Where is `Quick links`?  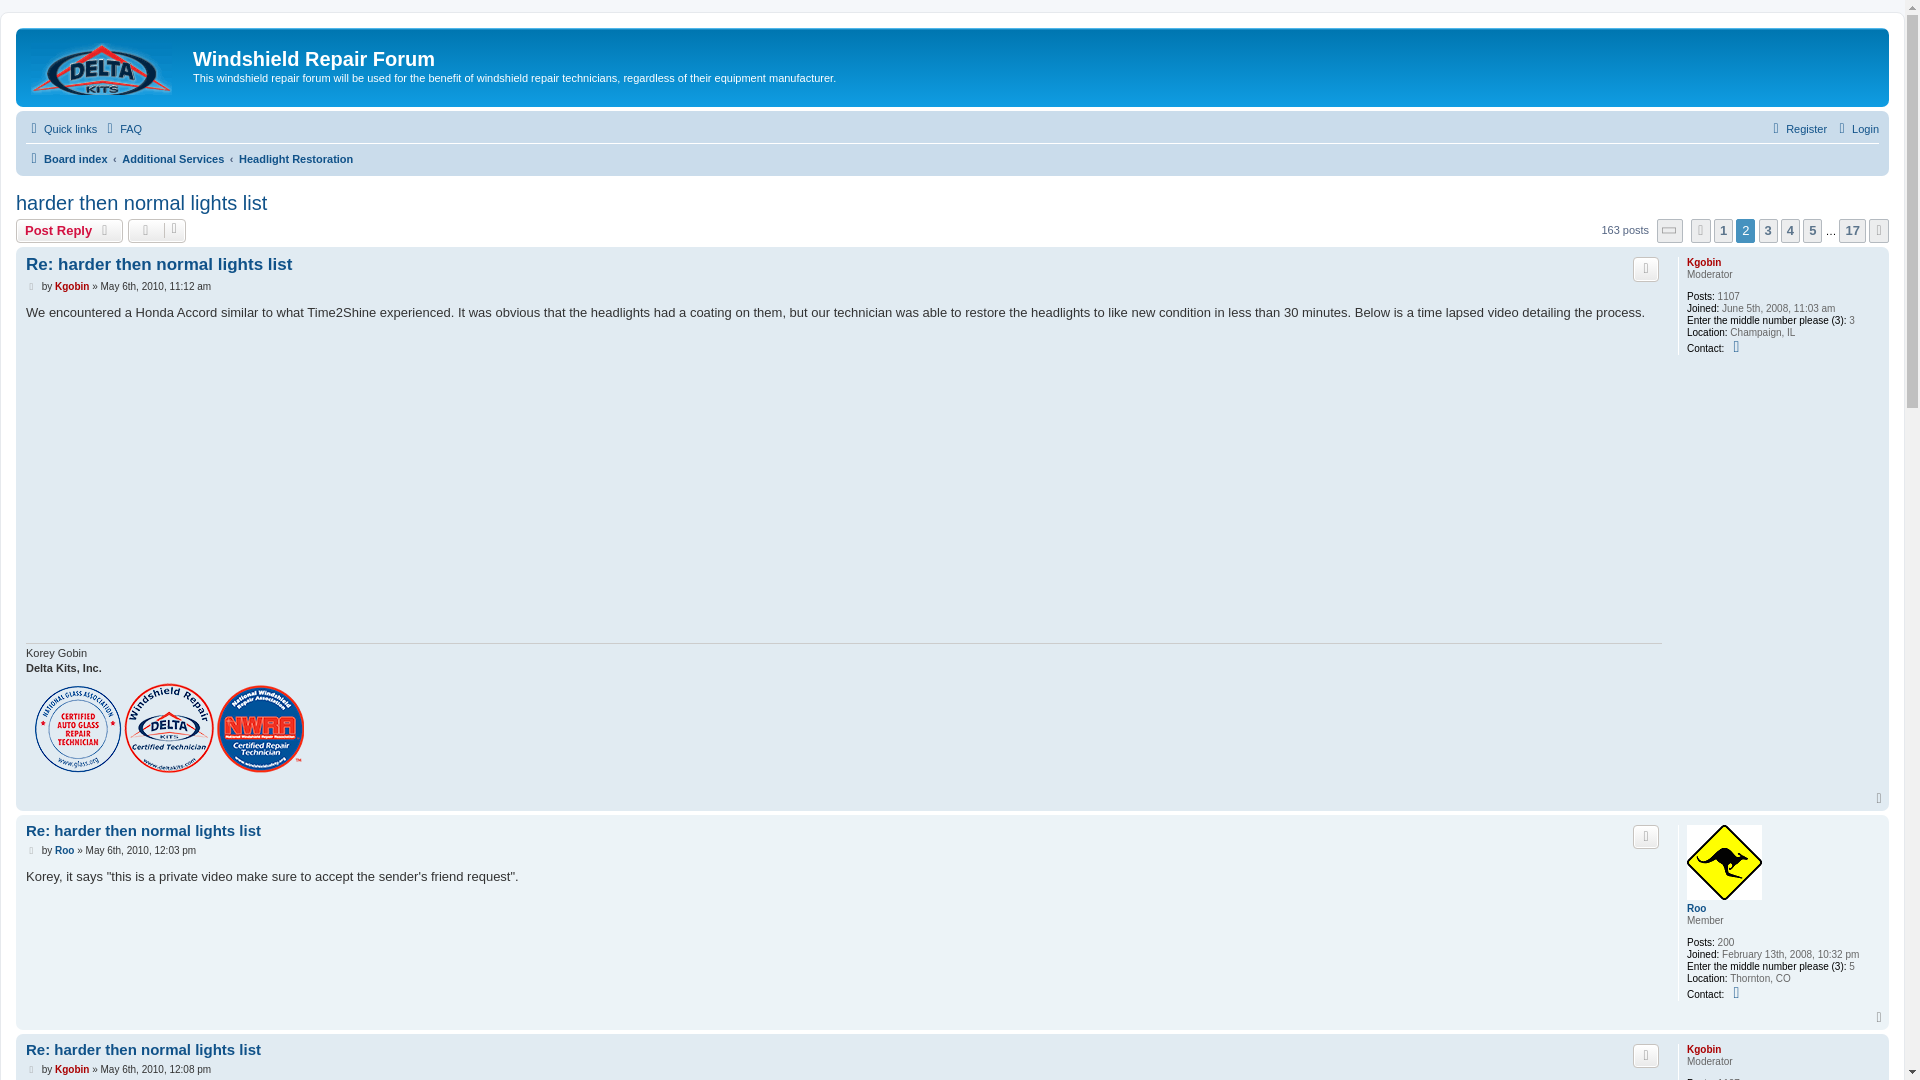
Quick links is located at coordinates (62, 128).